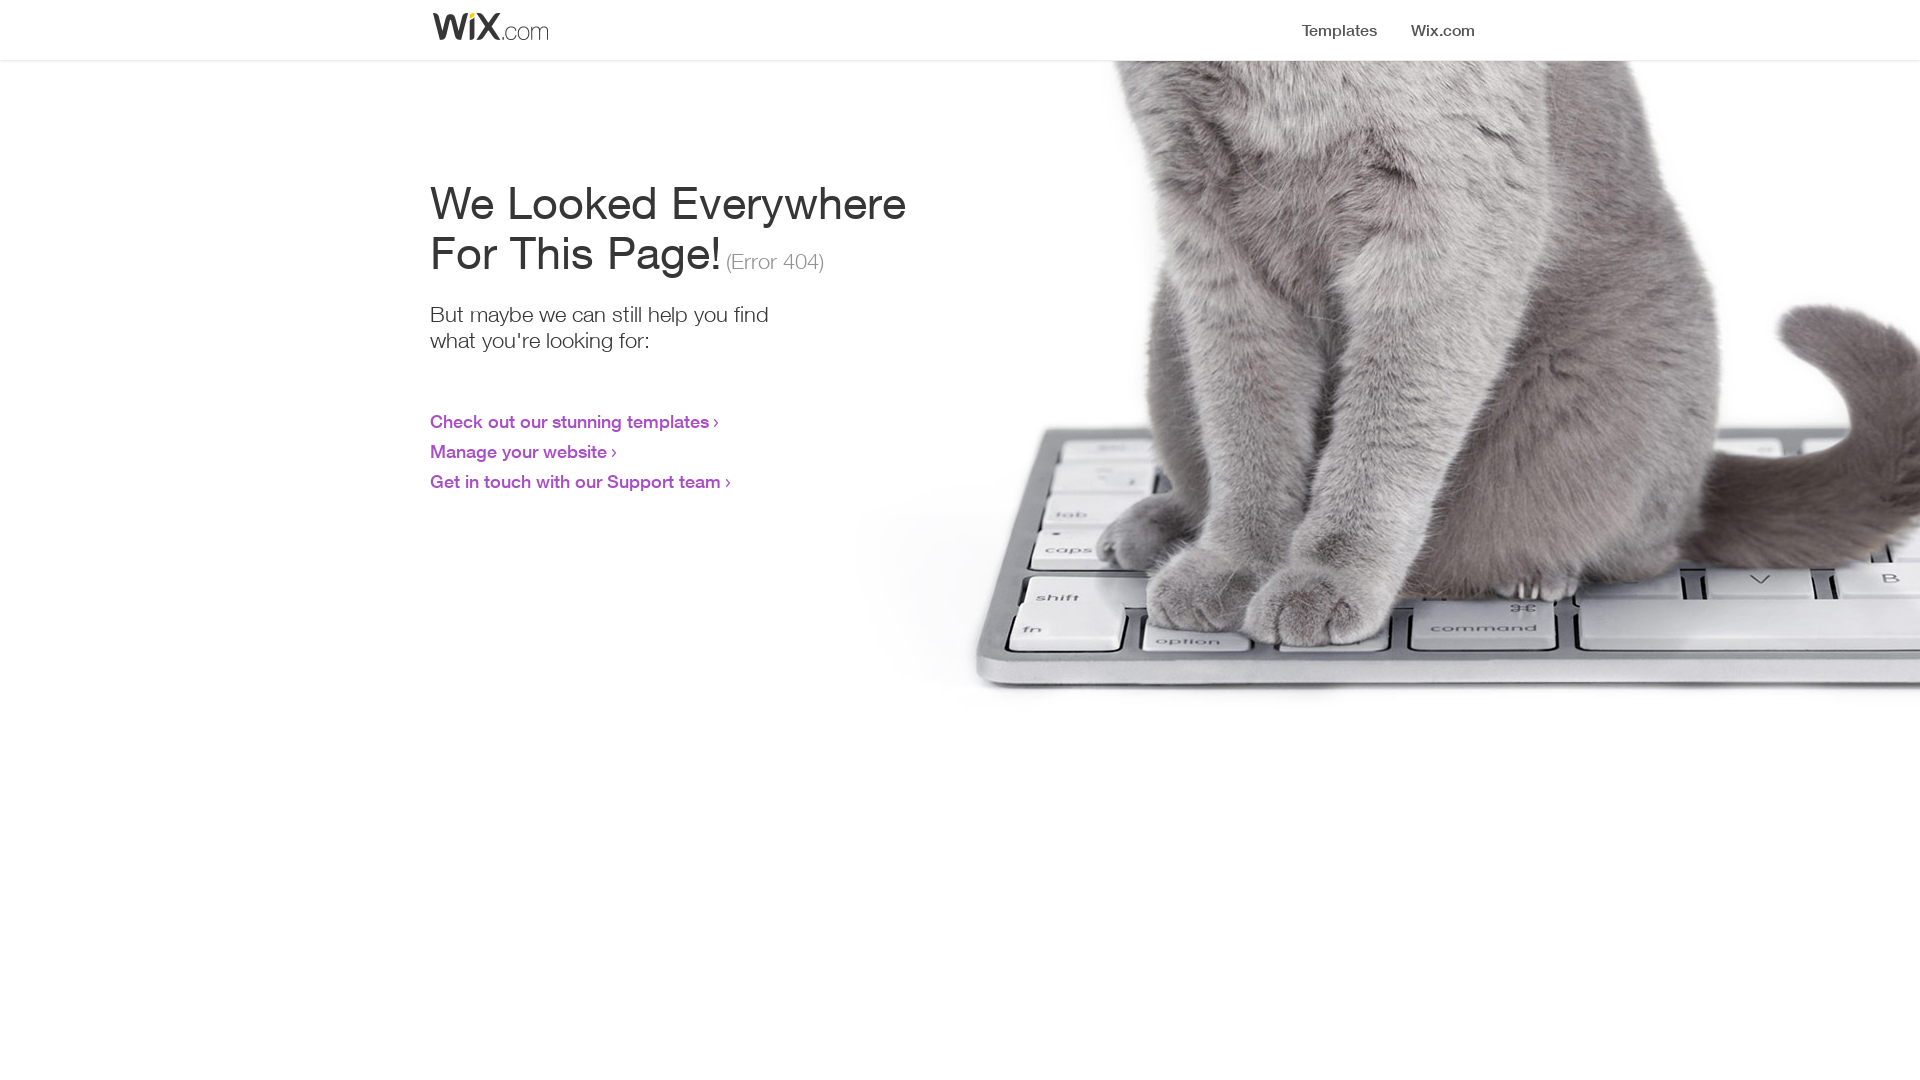  What do you see at coordinates (570, 421) in the screenshot?
I see `Check out our stunning templates` at bounding box center [570, 421].